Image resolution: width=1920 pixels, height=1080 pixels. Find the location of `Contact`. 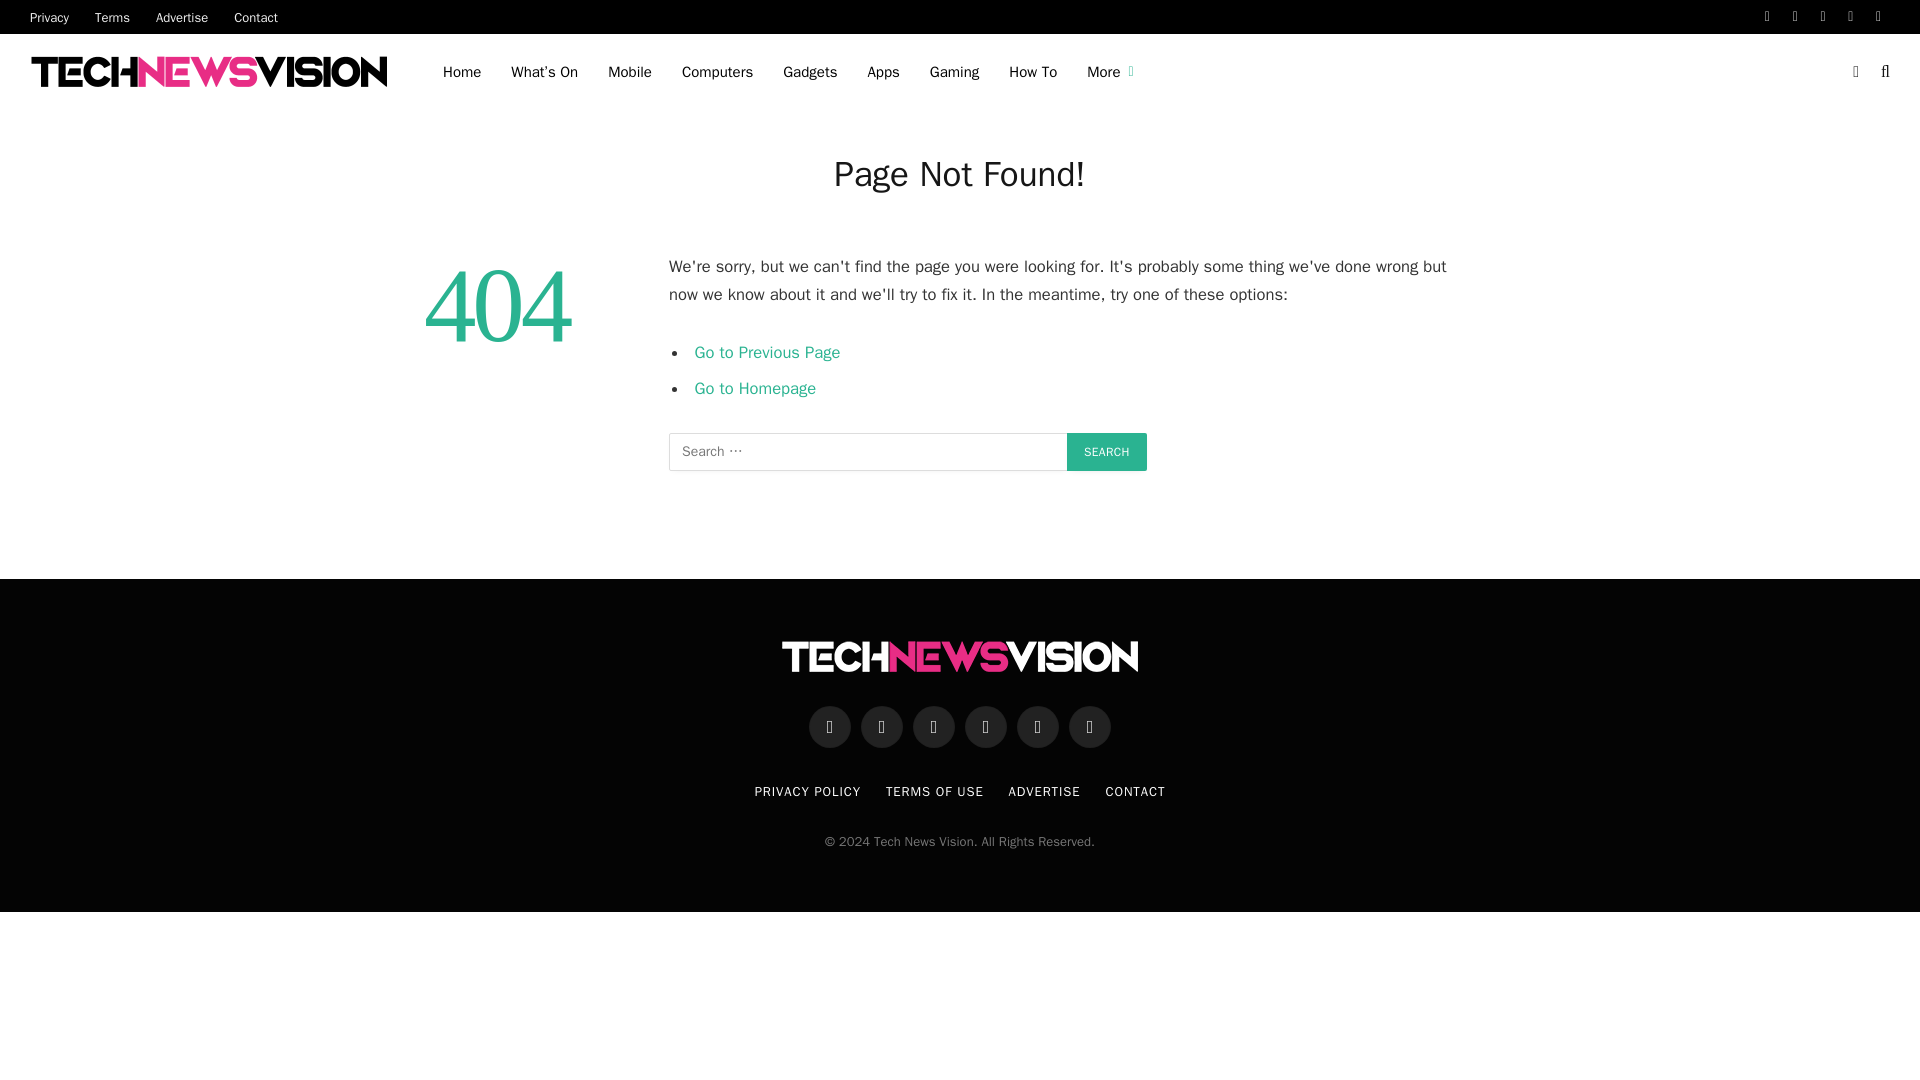

Contact is located at coordinates (256, 16).